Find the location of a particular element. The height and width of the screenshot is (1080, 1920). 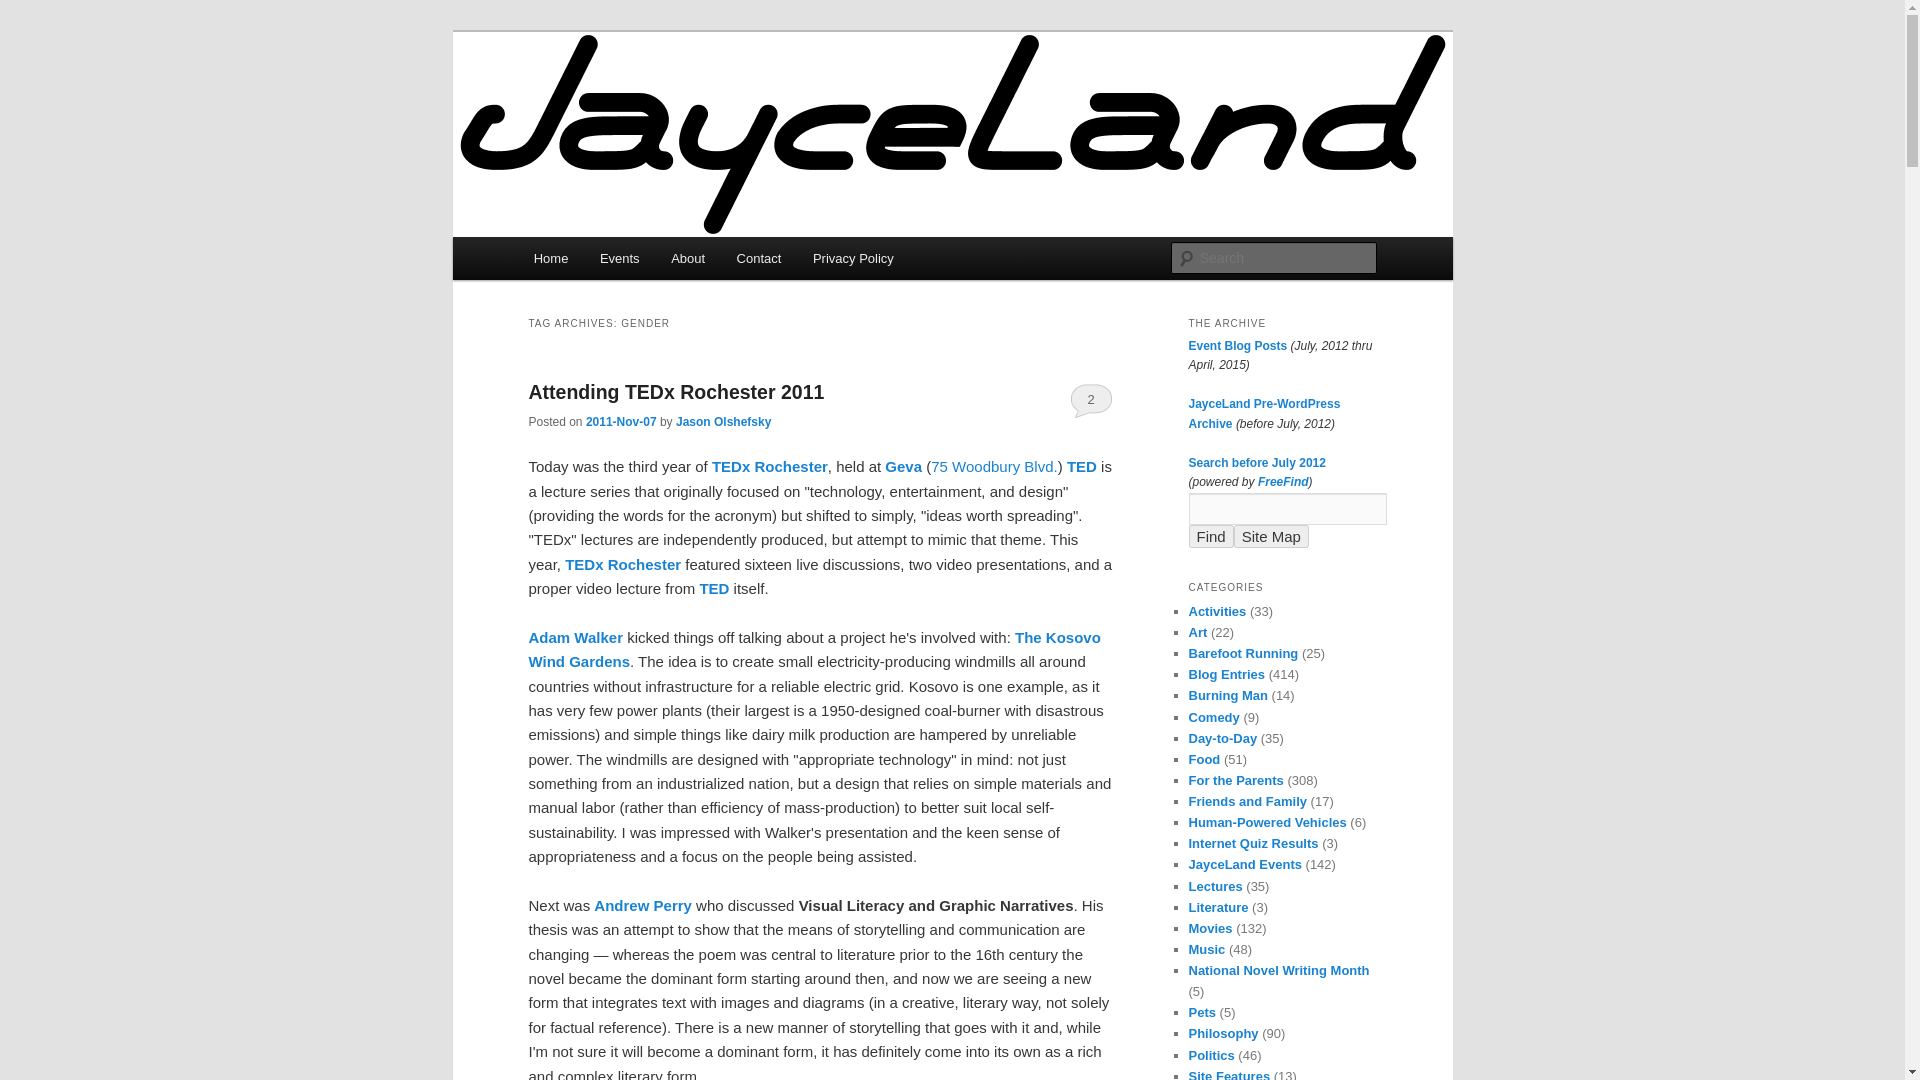

Search is located at coordinates (32, 11).